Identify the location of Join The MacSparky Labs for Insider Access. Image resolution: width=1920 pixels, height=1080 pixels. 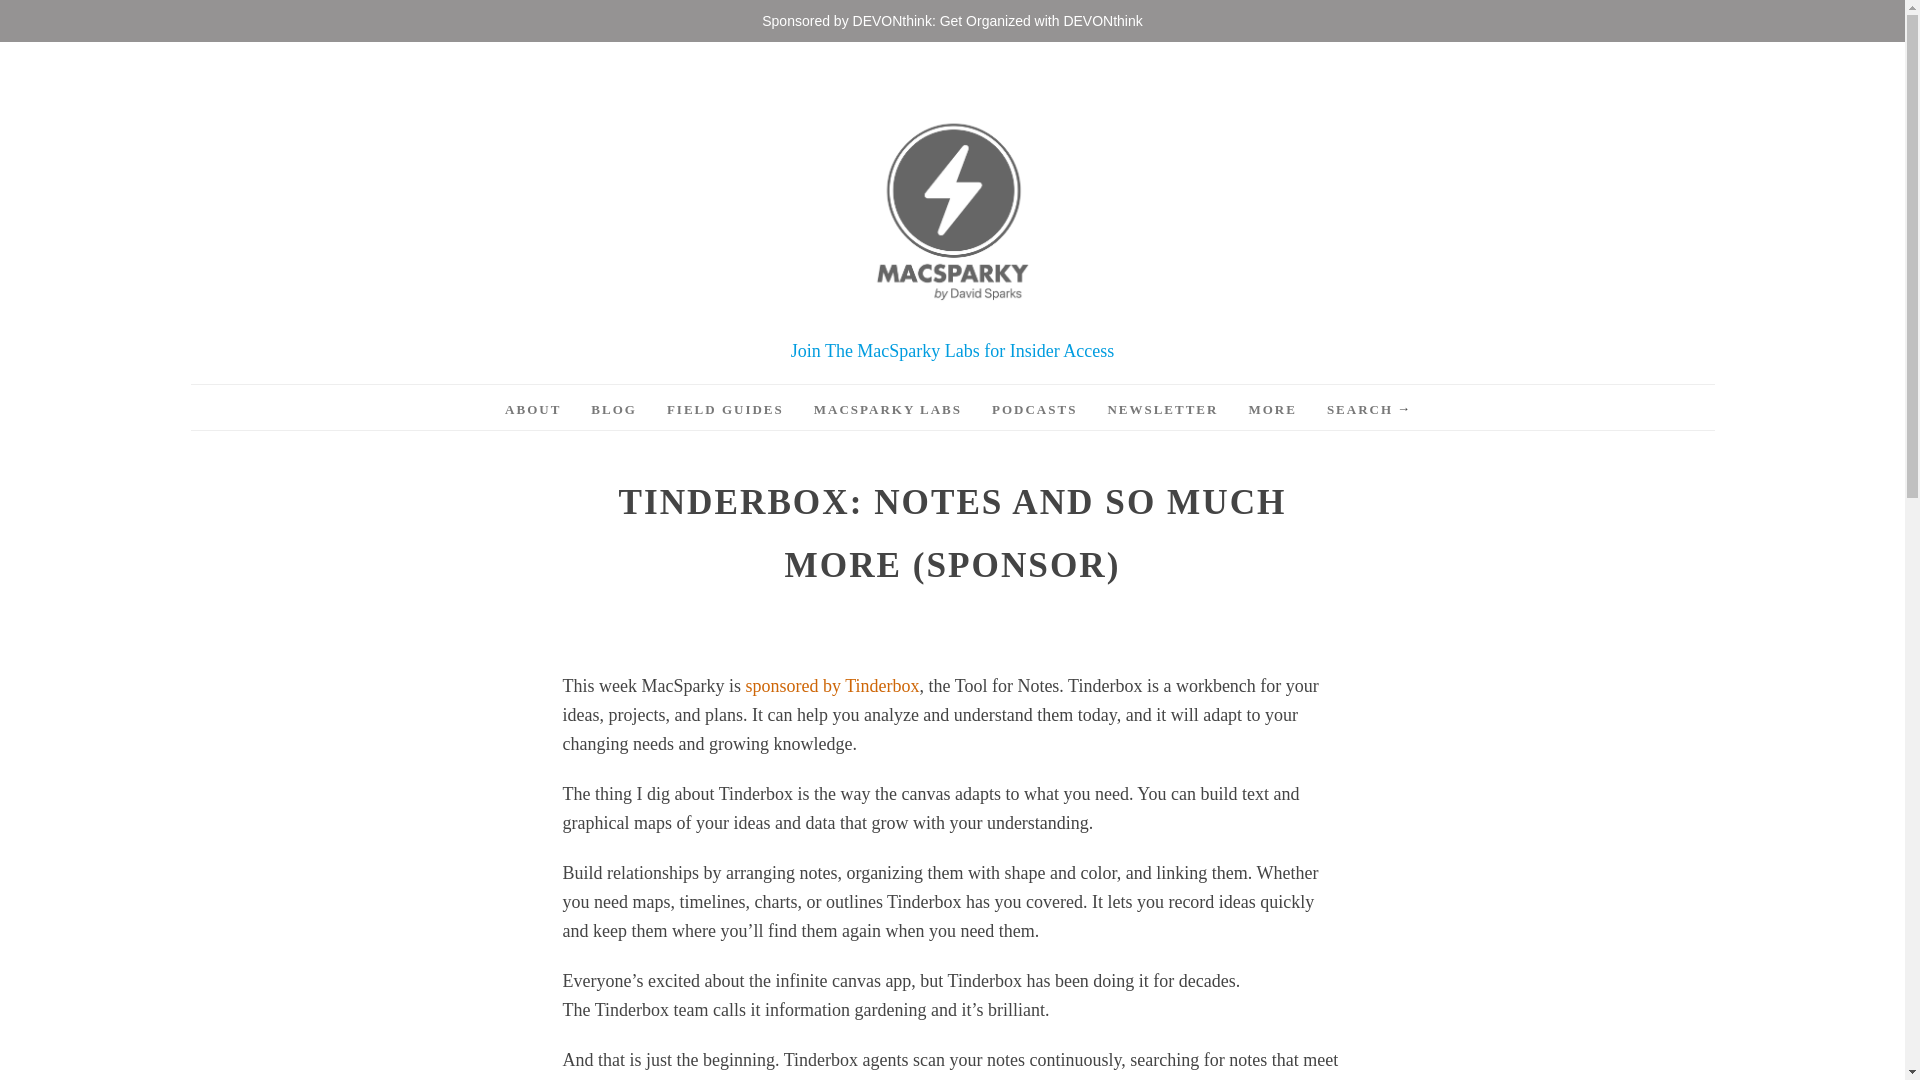
(953, 350).